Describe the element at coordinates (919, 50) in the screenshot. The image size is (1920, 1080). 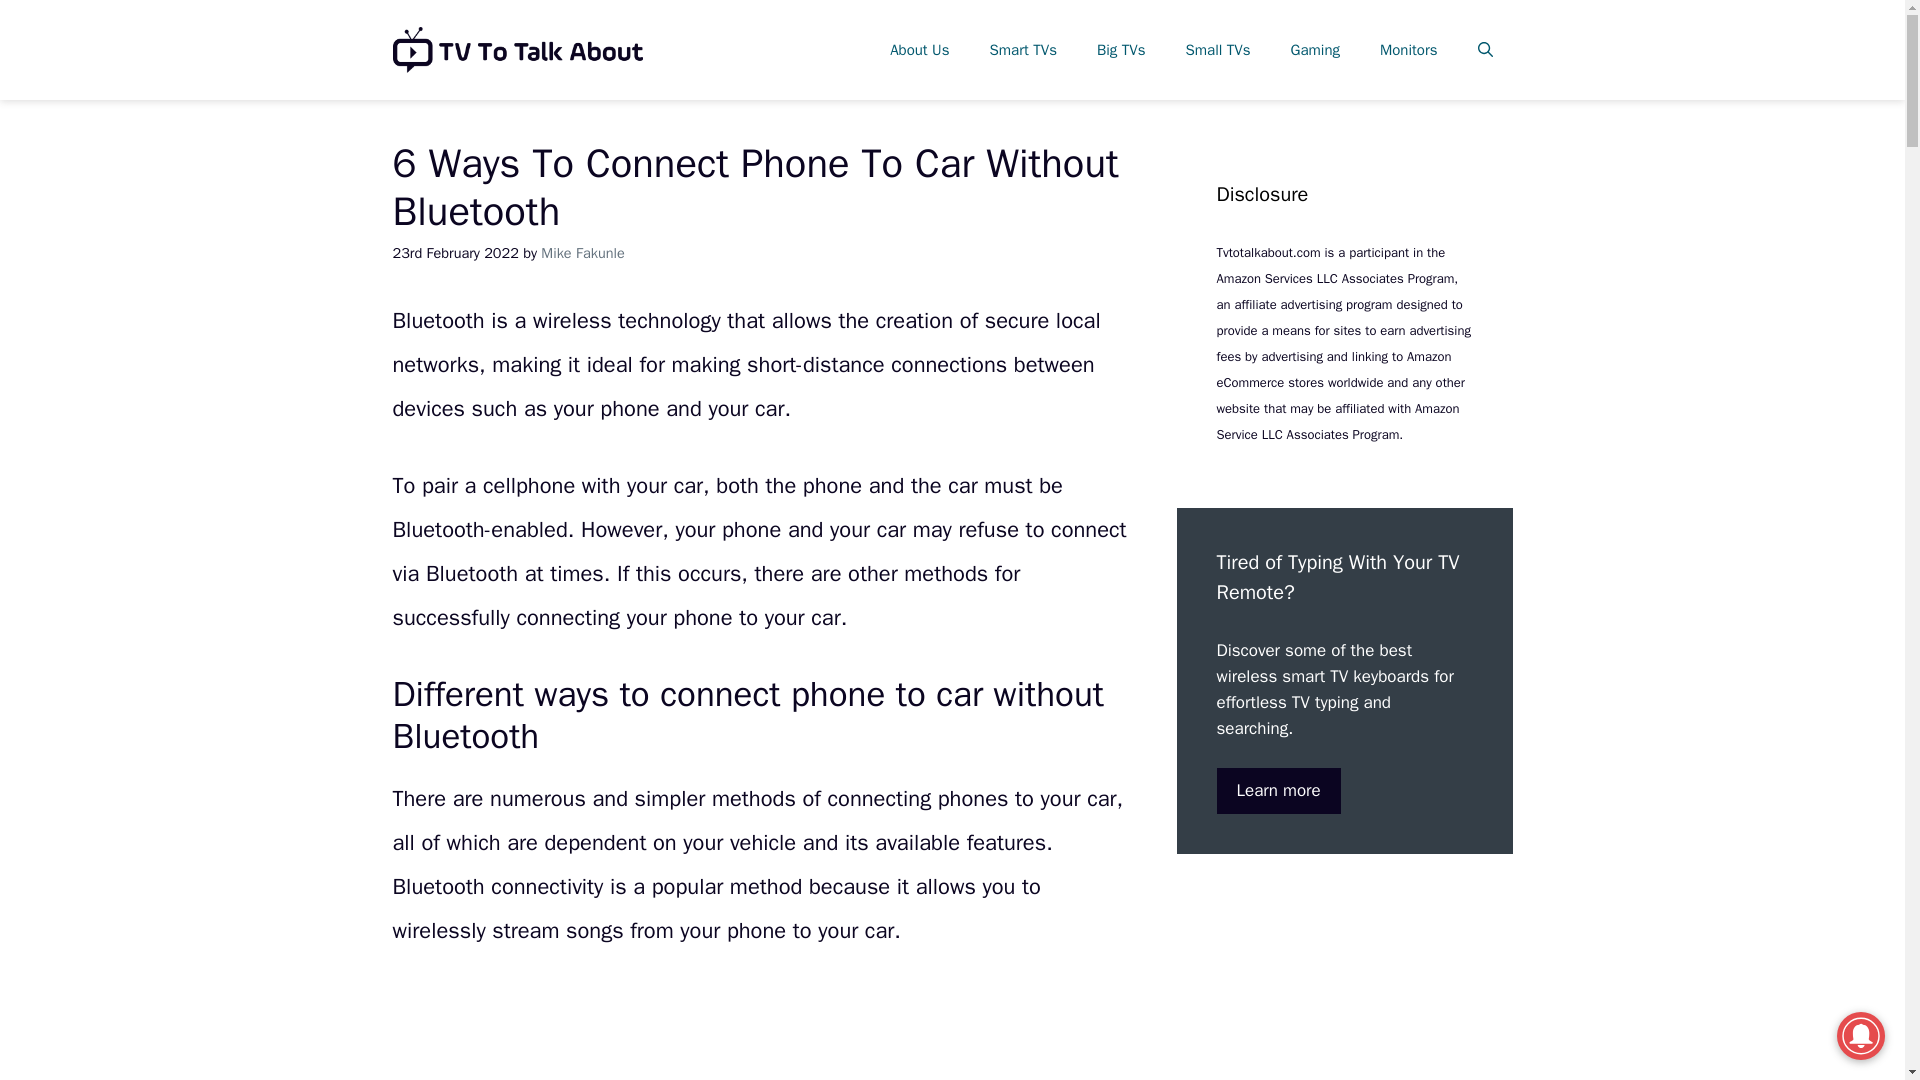
I see `About Us` at that location.